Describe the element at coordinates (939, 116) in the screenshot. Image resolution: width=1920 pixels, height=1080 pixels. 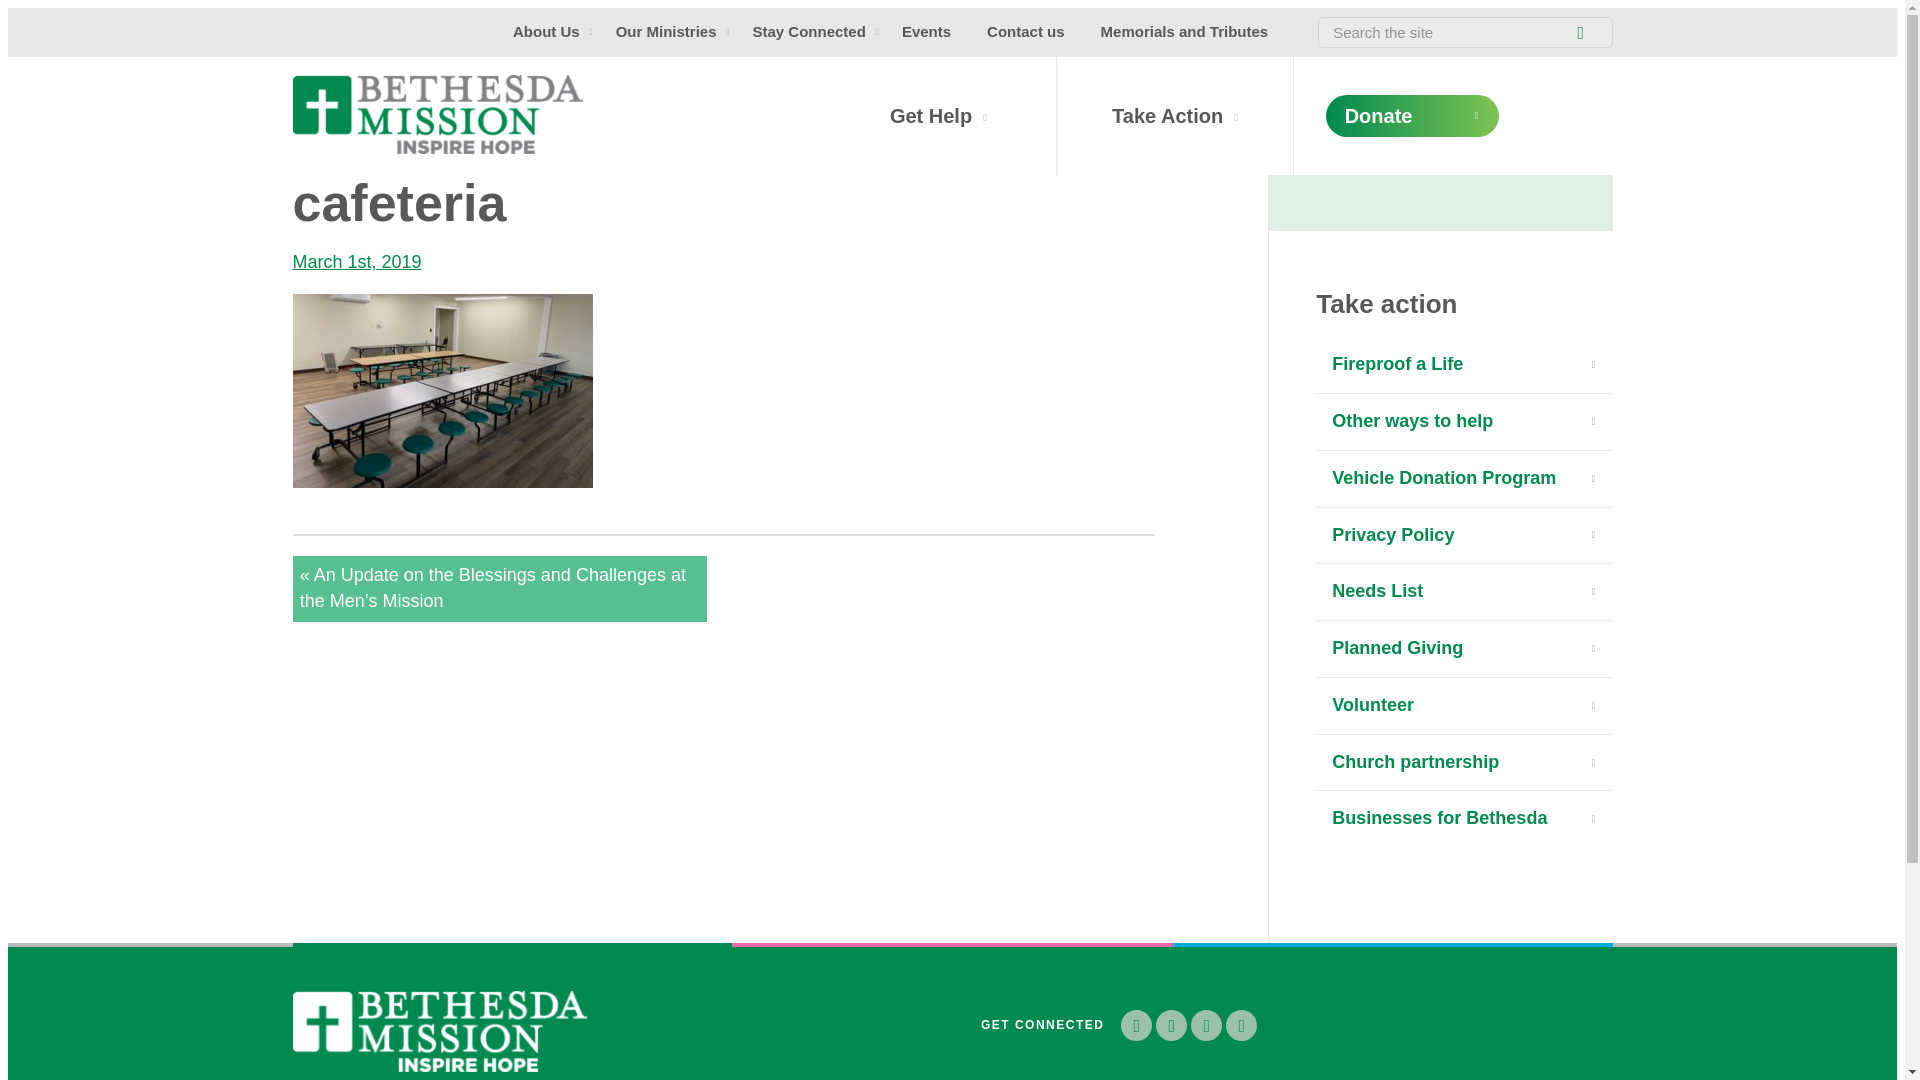
I see `Get Help` at that location.